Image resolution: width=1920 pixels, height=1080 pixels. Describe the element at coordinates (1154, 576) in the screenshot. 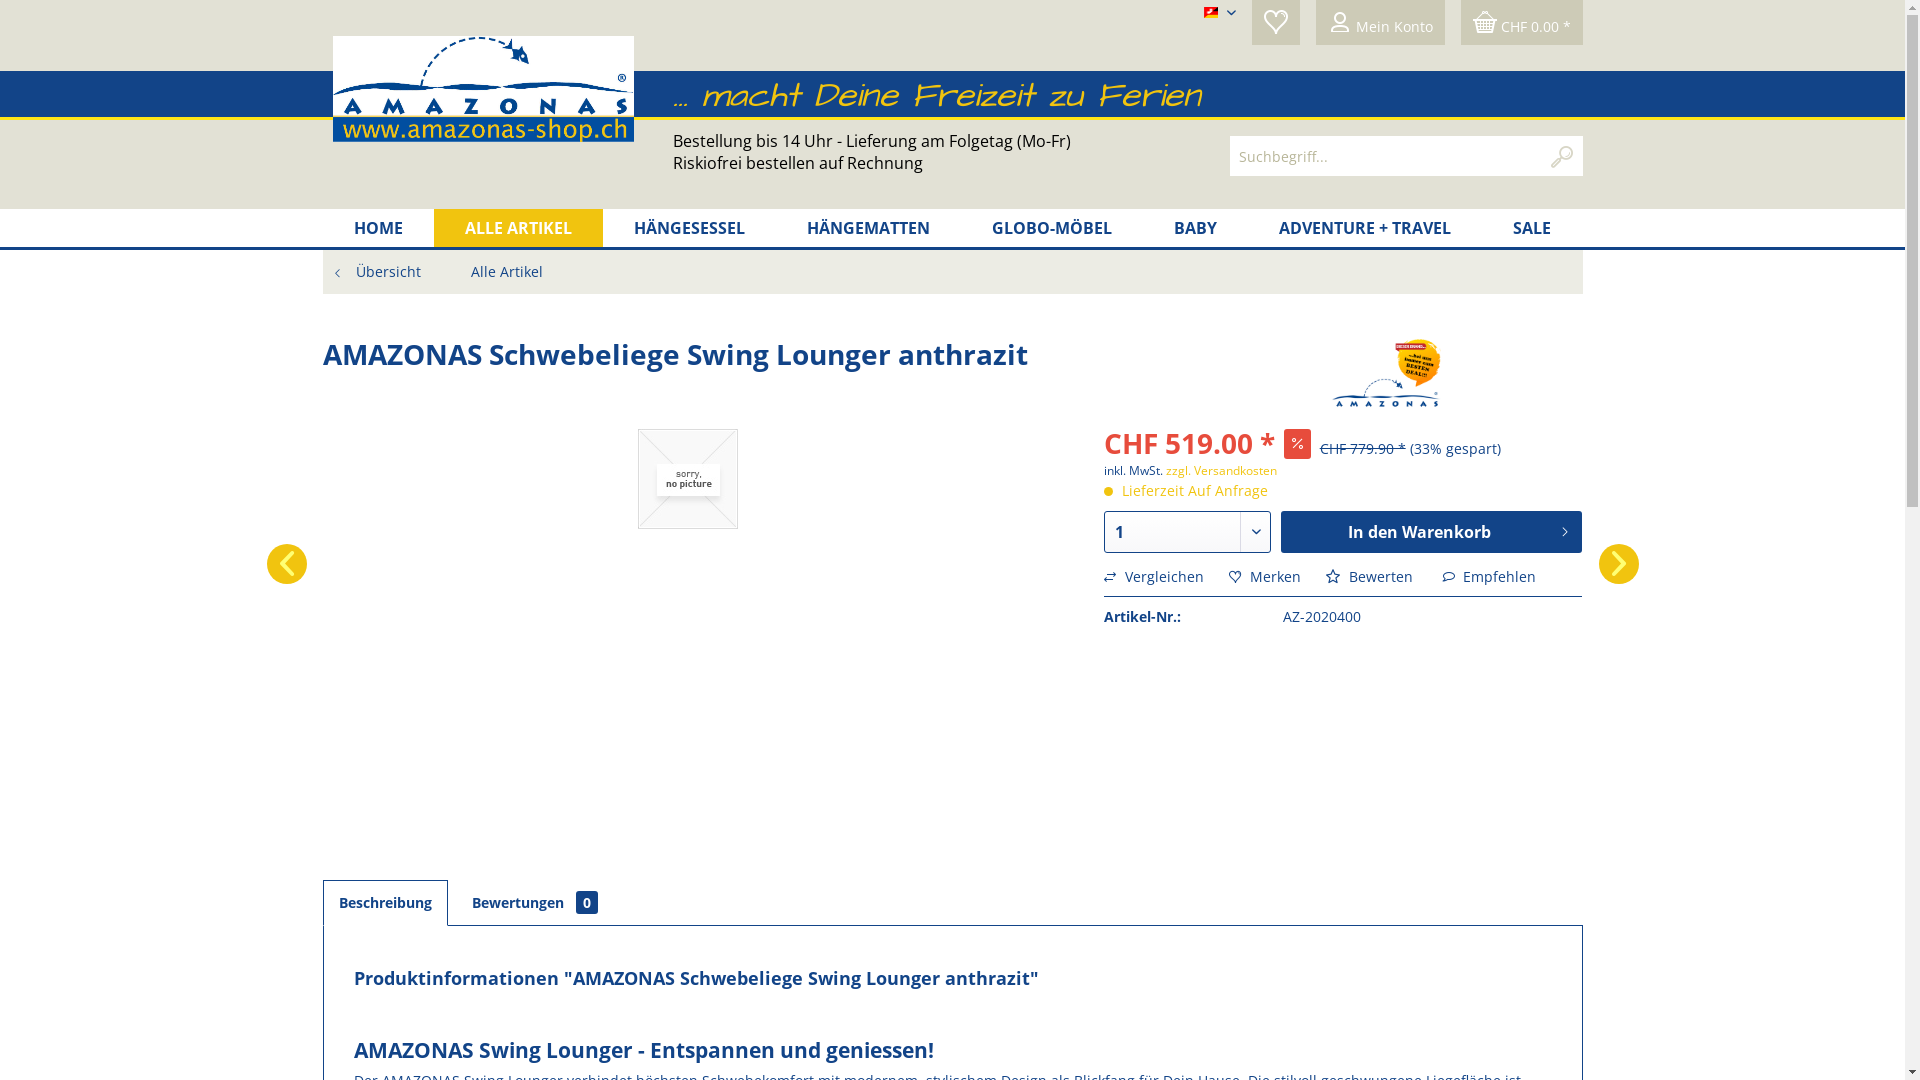

I see `Vergleichen` at that location.